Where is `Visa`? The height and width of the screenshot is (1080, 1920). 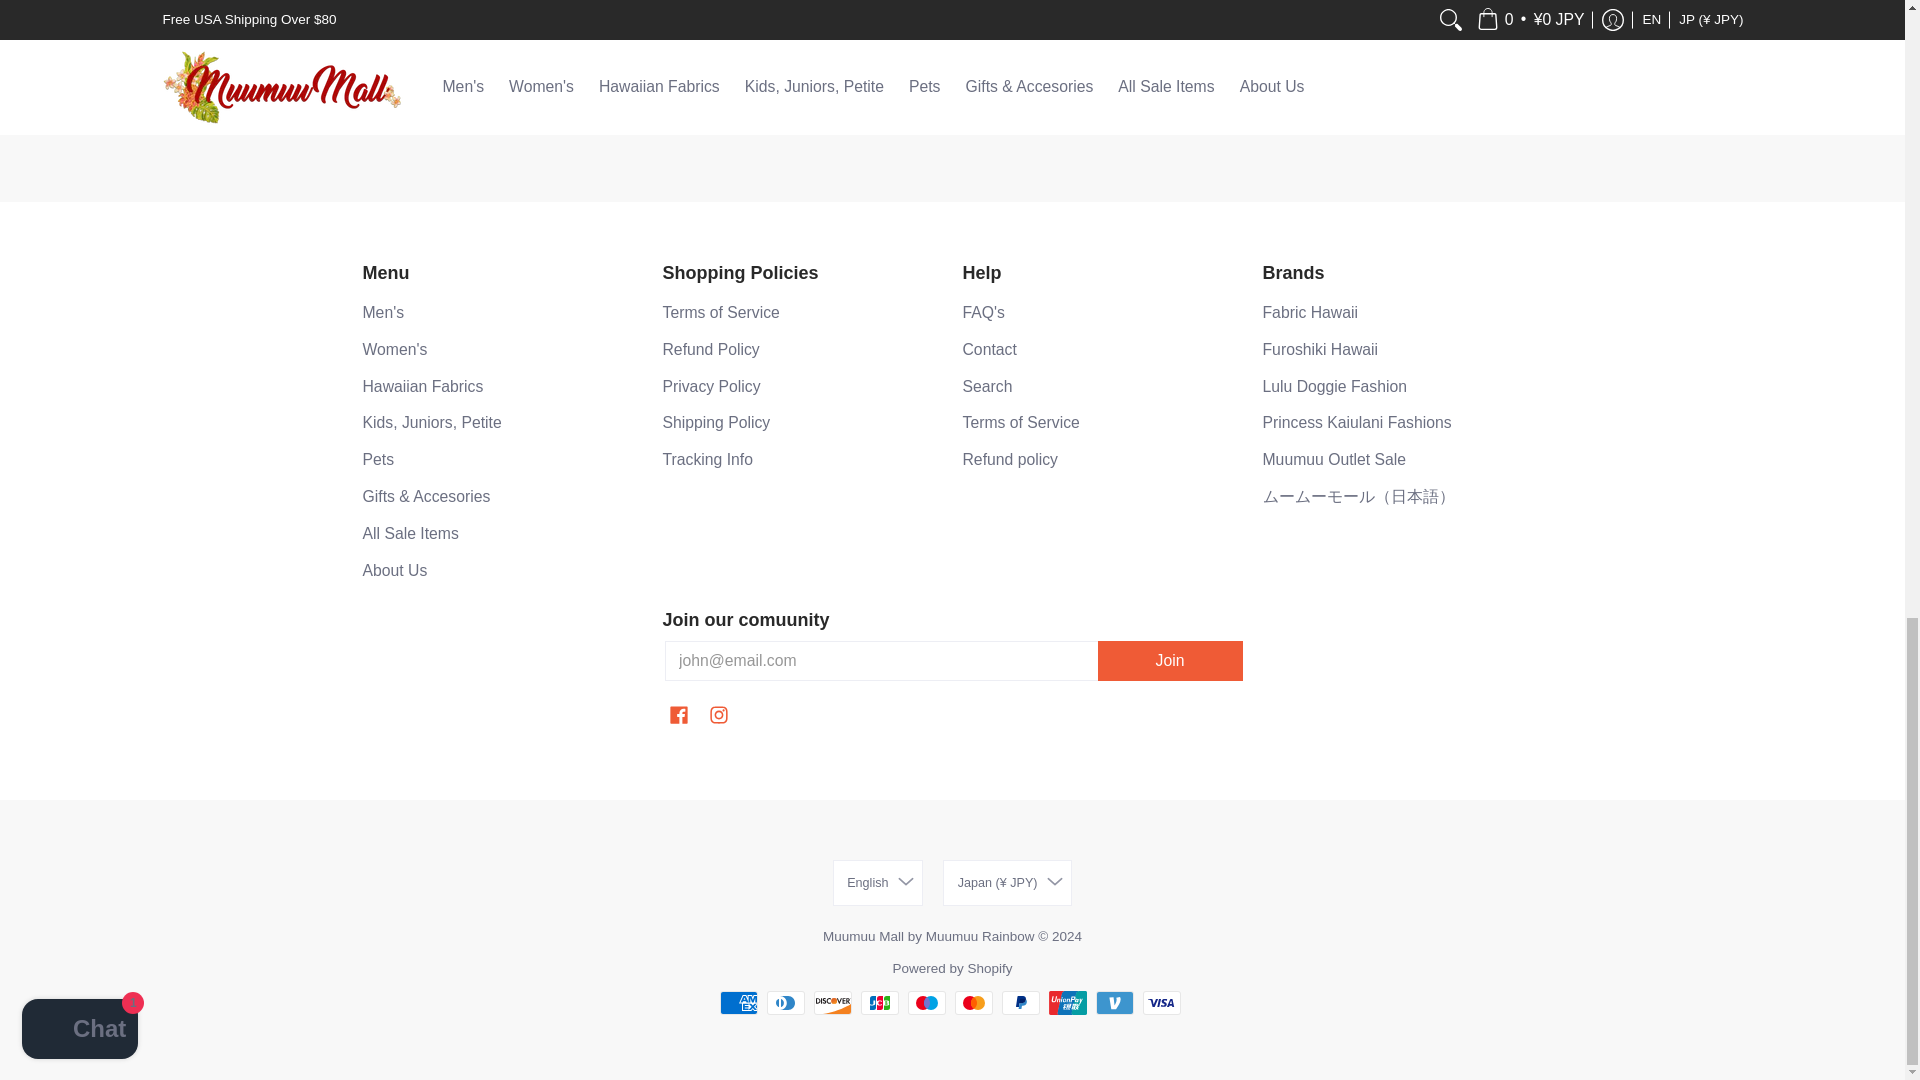 Visa is located at coordinates (1161, 1003).